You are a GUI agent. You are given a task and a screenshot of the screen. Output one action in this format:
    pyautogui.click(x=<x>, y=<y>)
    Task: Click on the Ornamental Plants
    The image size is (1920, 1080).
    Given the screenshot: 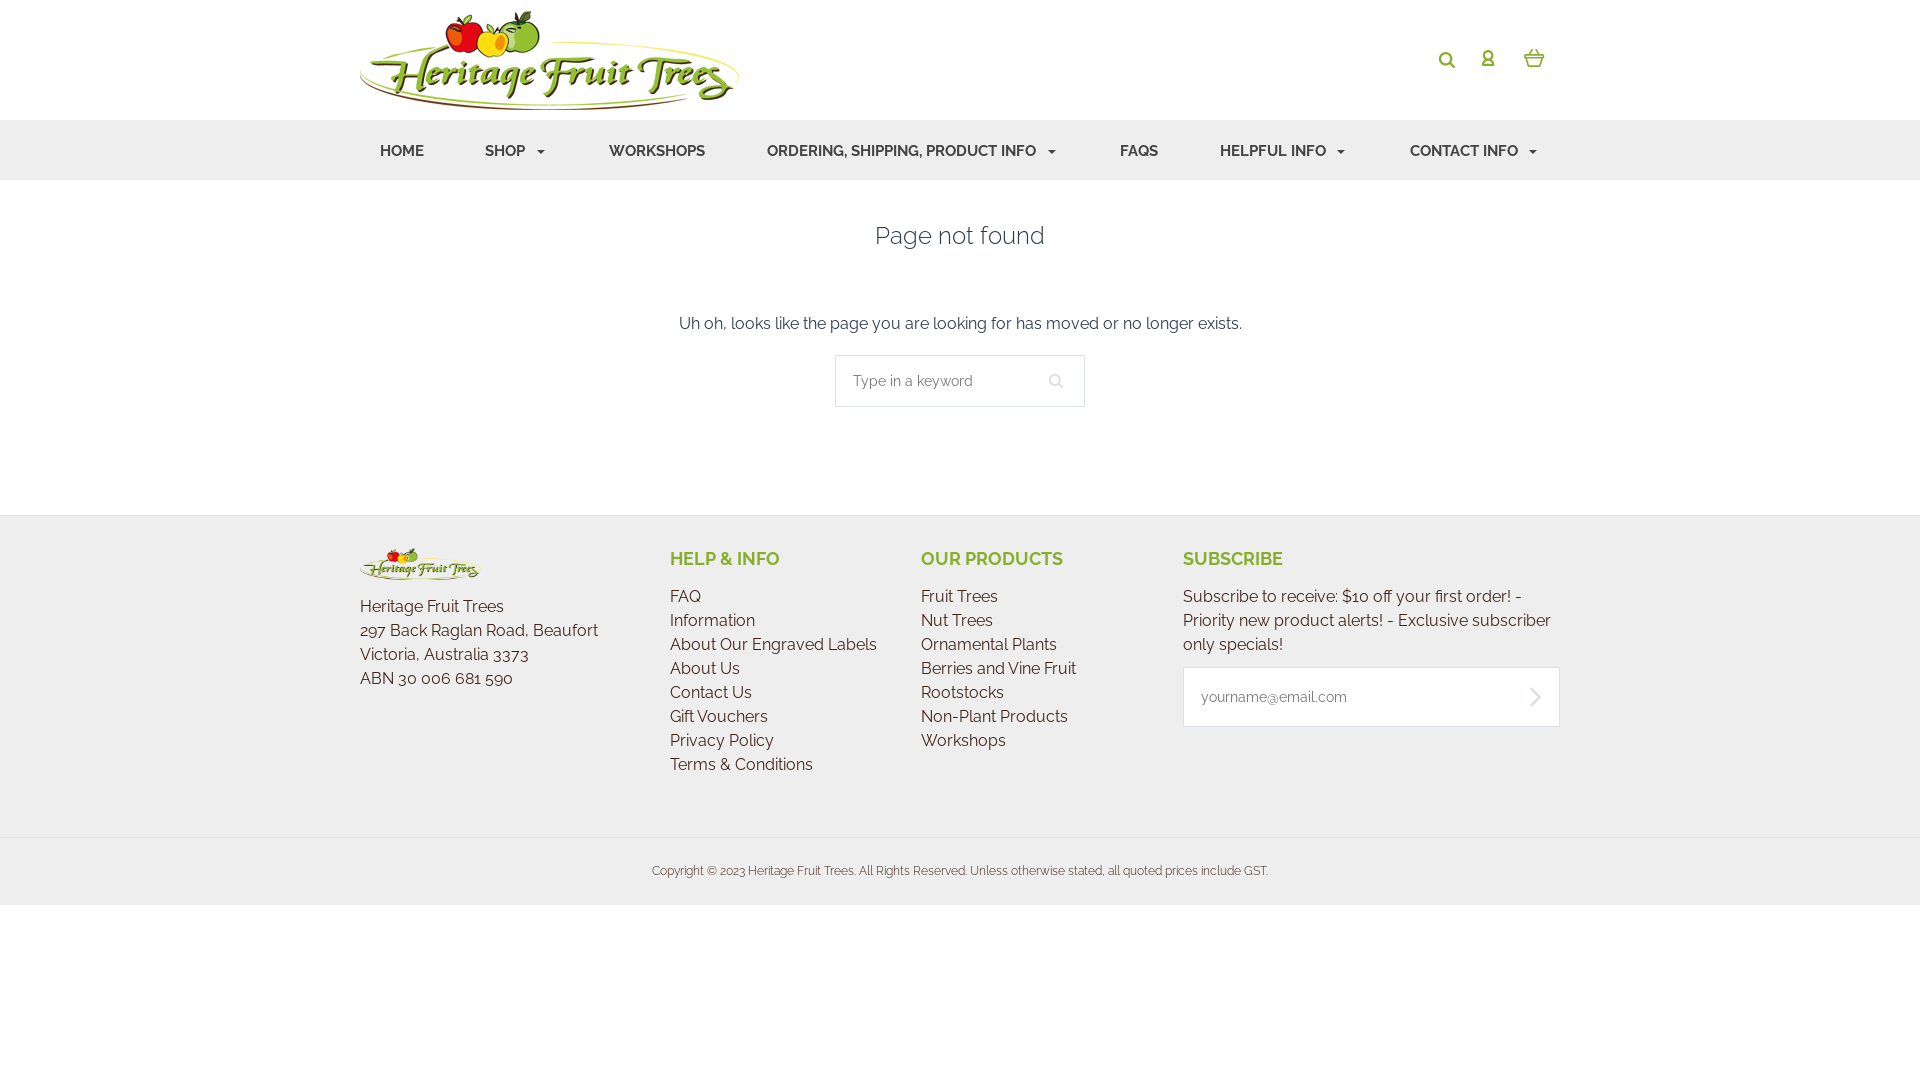 What is the action you would take?
    pyautogui.click(x=989, y=644)
    